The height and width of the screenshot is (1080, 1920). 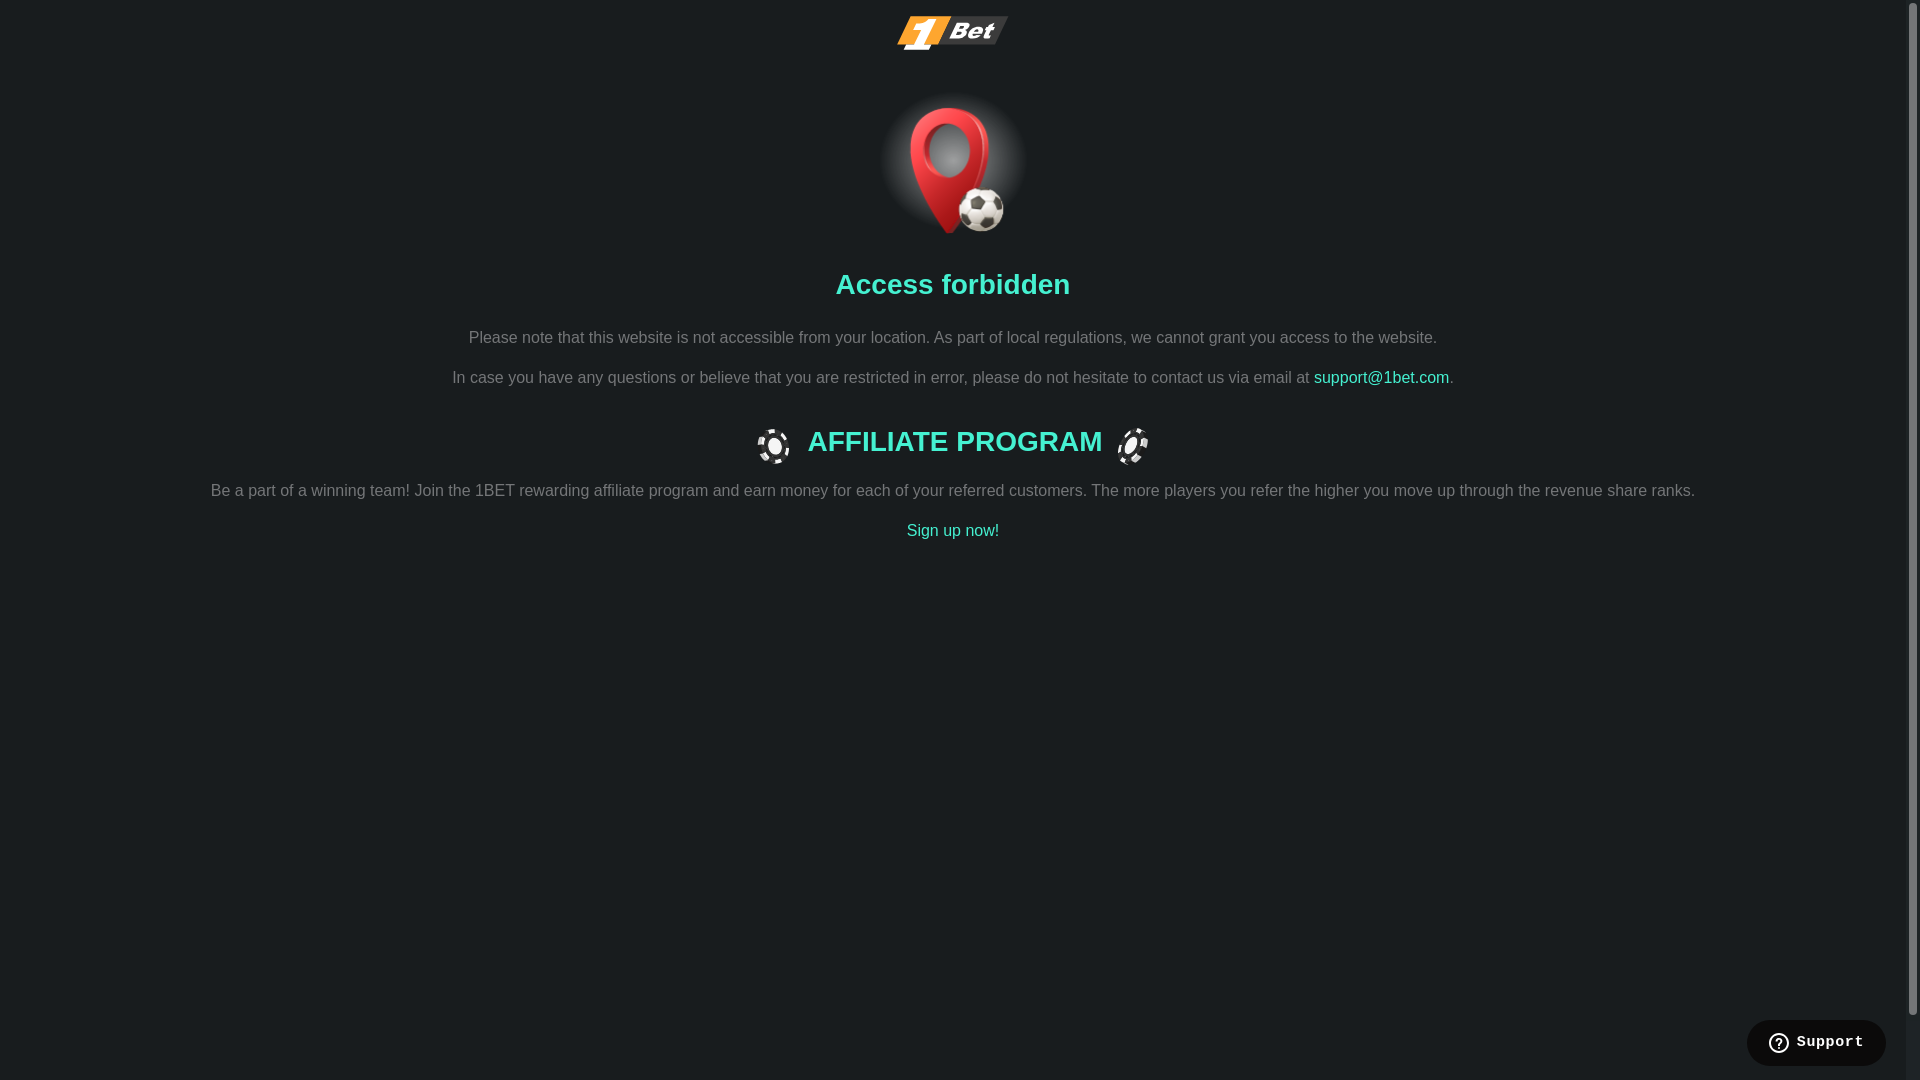 I want to click on Opens a widget where you can find more information, so click(x=1816, y=1045).